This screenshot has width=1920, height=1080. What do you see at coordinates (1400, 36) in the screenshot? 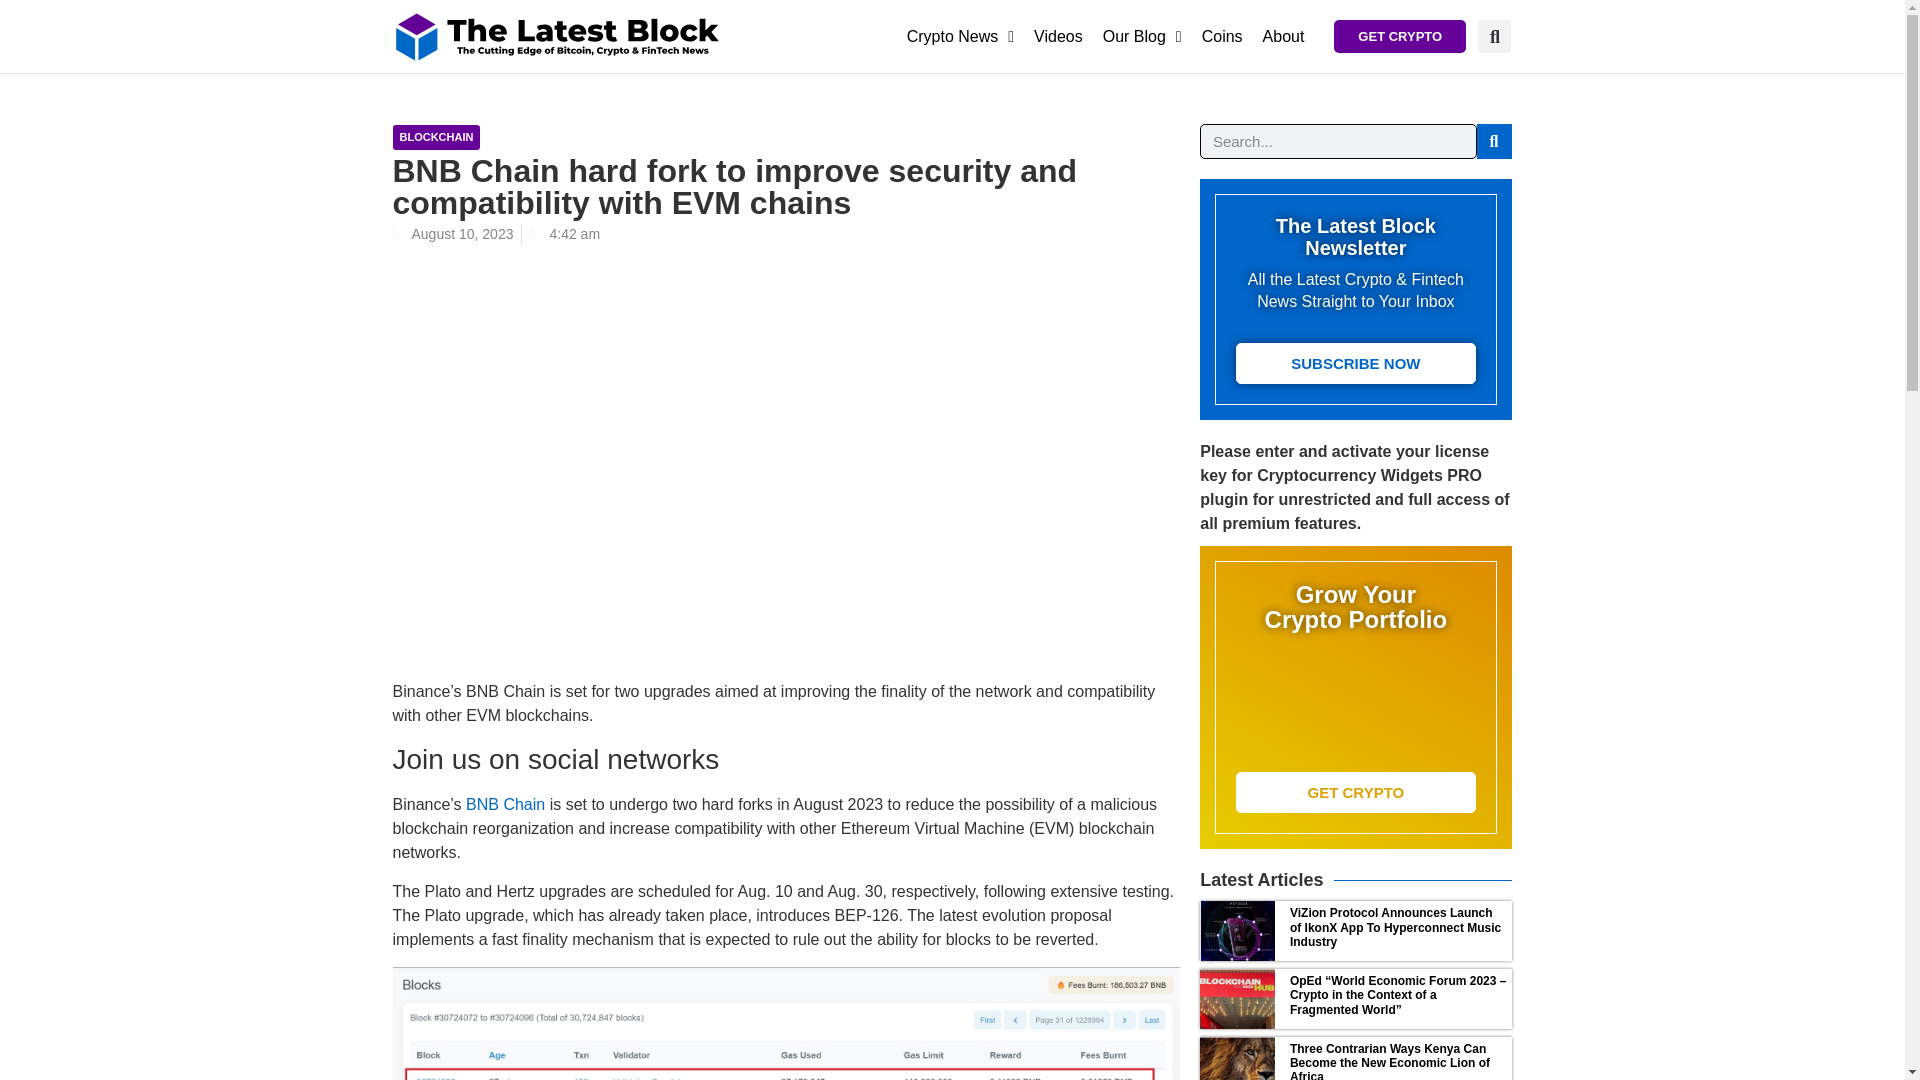
I see `GET CRYPTO` at bounding box center [1400, 36].